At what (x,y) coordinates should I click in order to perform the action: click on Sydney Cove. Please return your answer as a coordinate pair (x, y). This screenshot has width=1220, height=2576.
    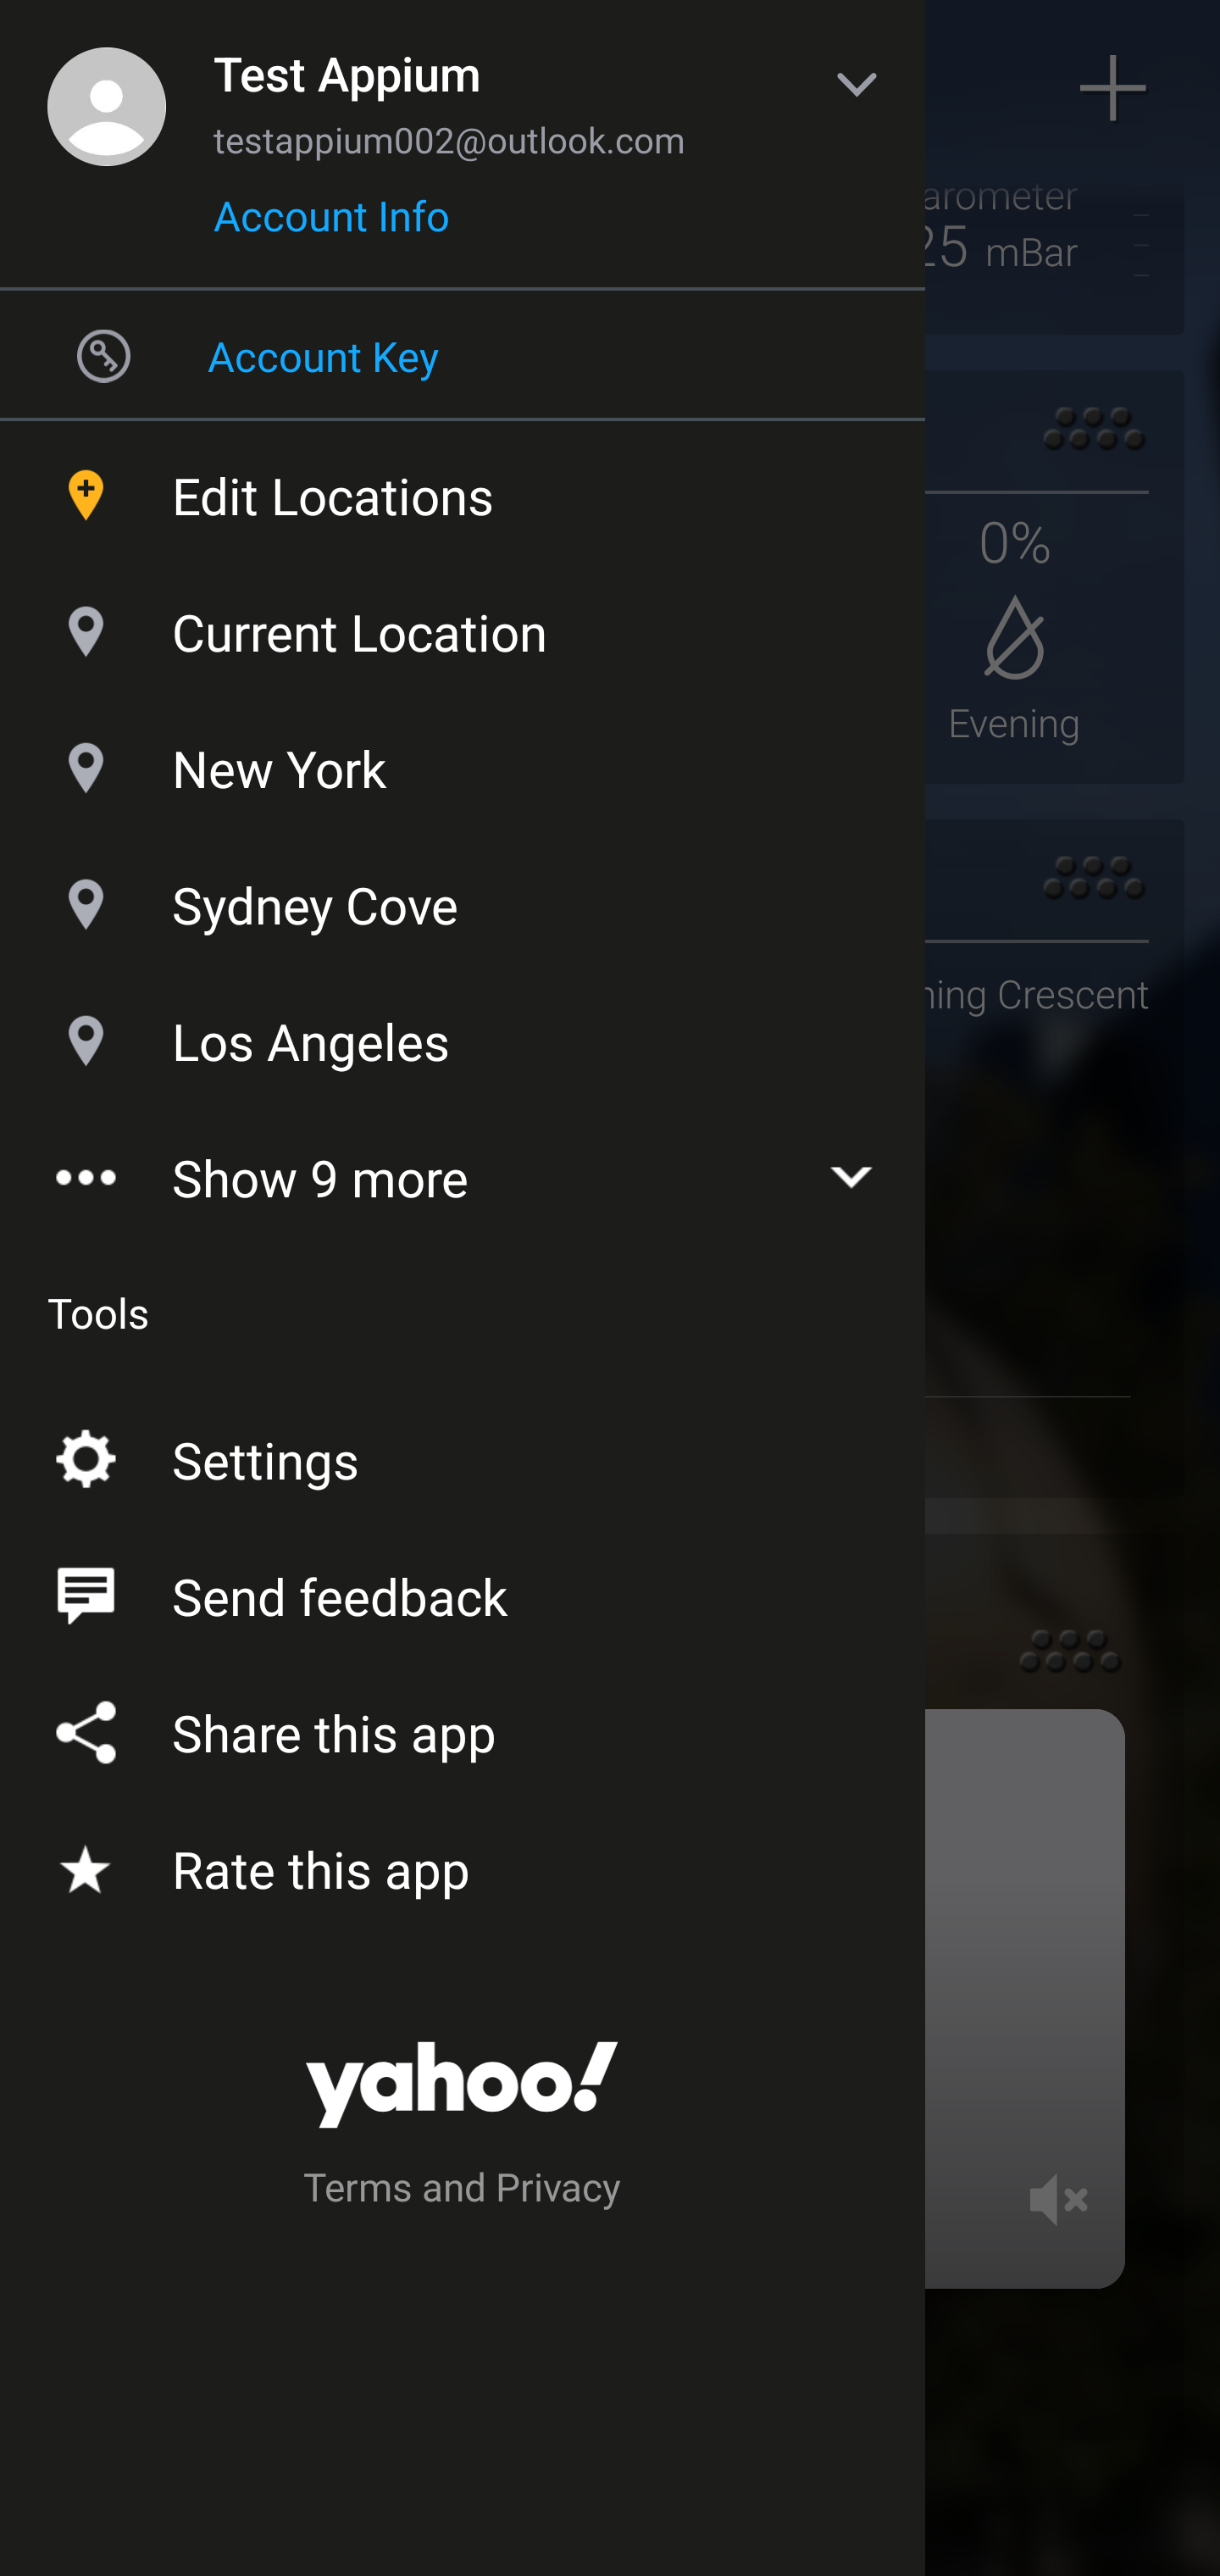
    Looking at the image, I should click on (463, 897).